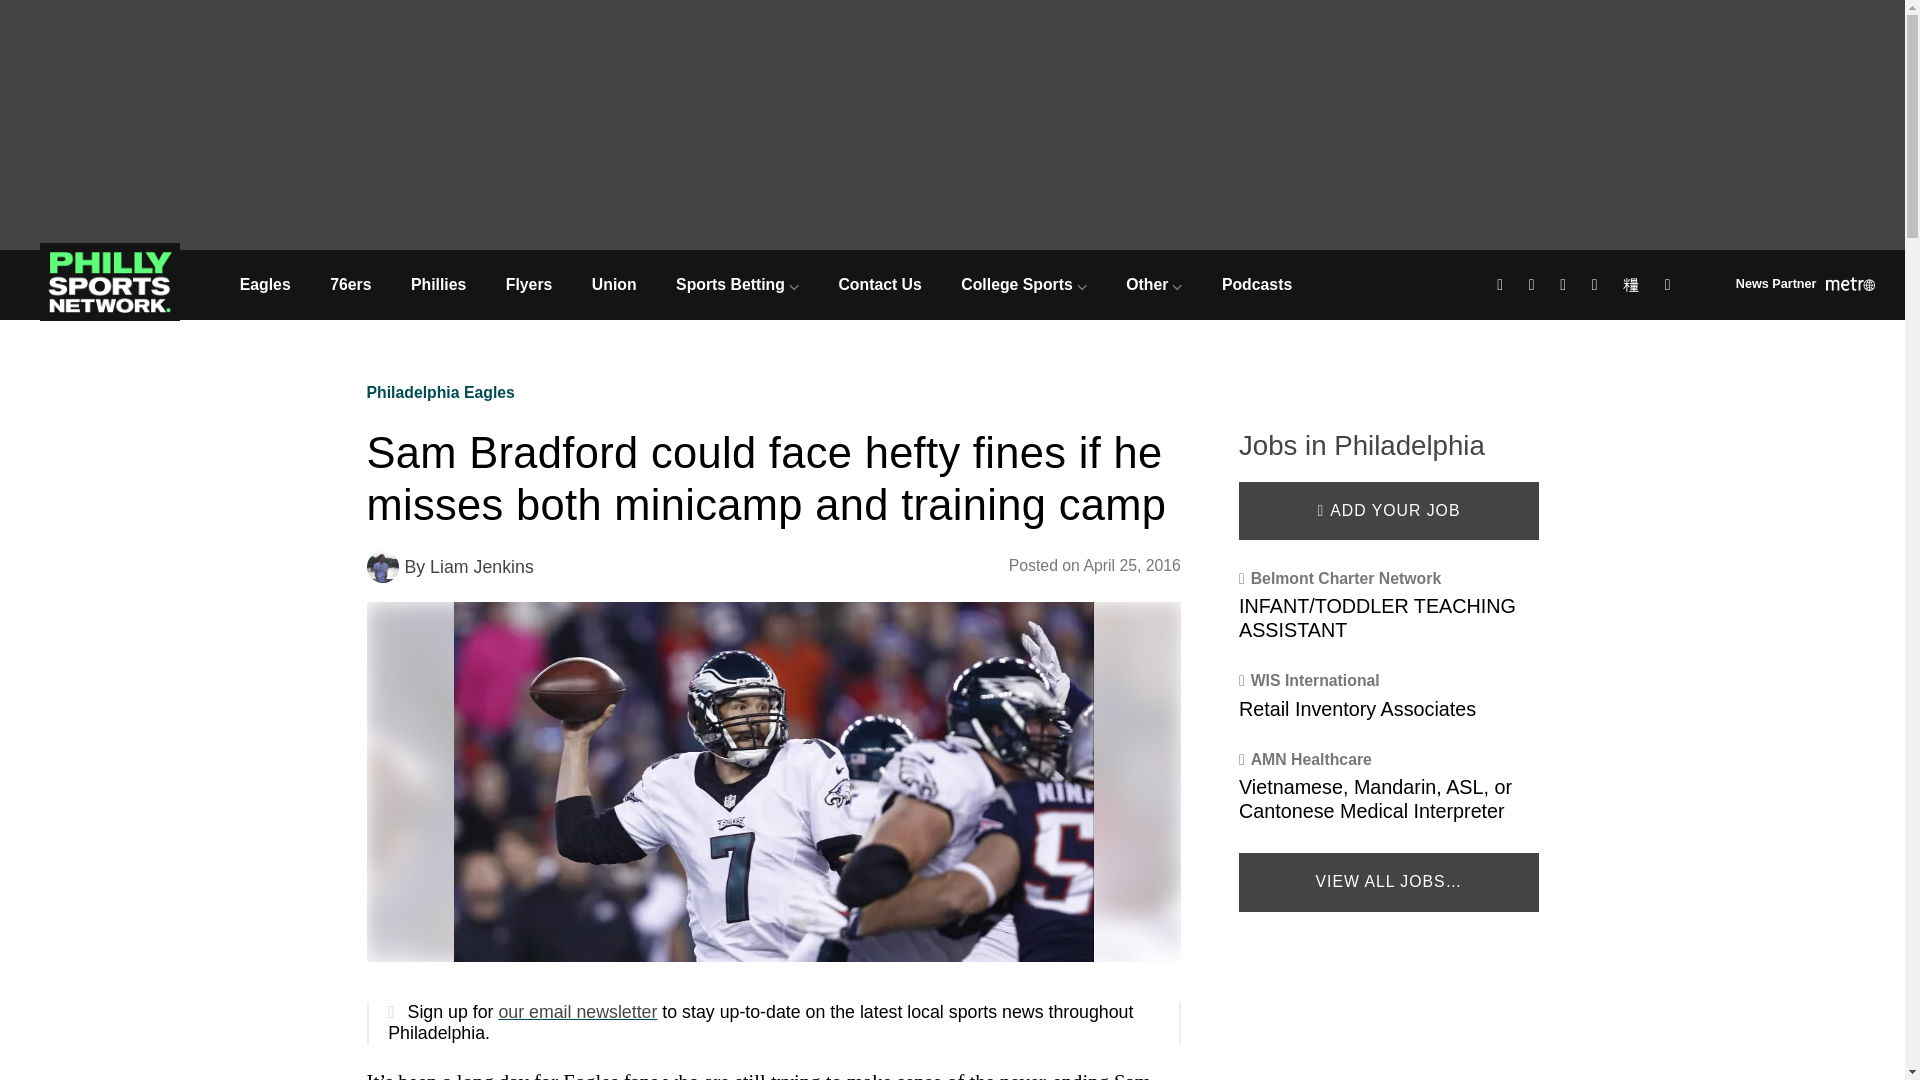 The image size is (1920, 1080). Describe the element at coordinates (614, 284) in the screenshot. I see `Union` at that location.